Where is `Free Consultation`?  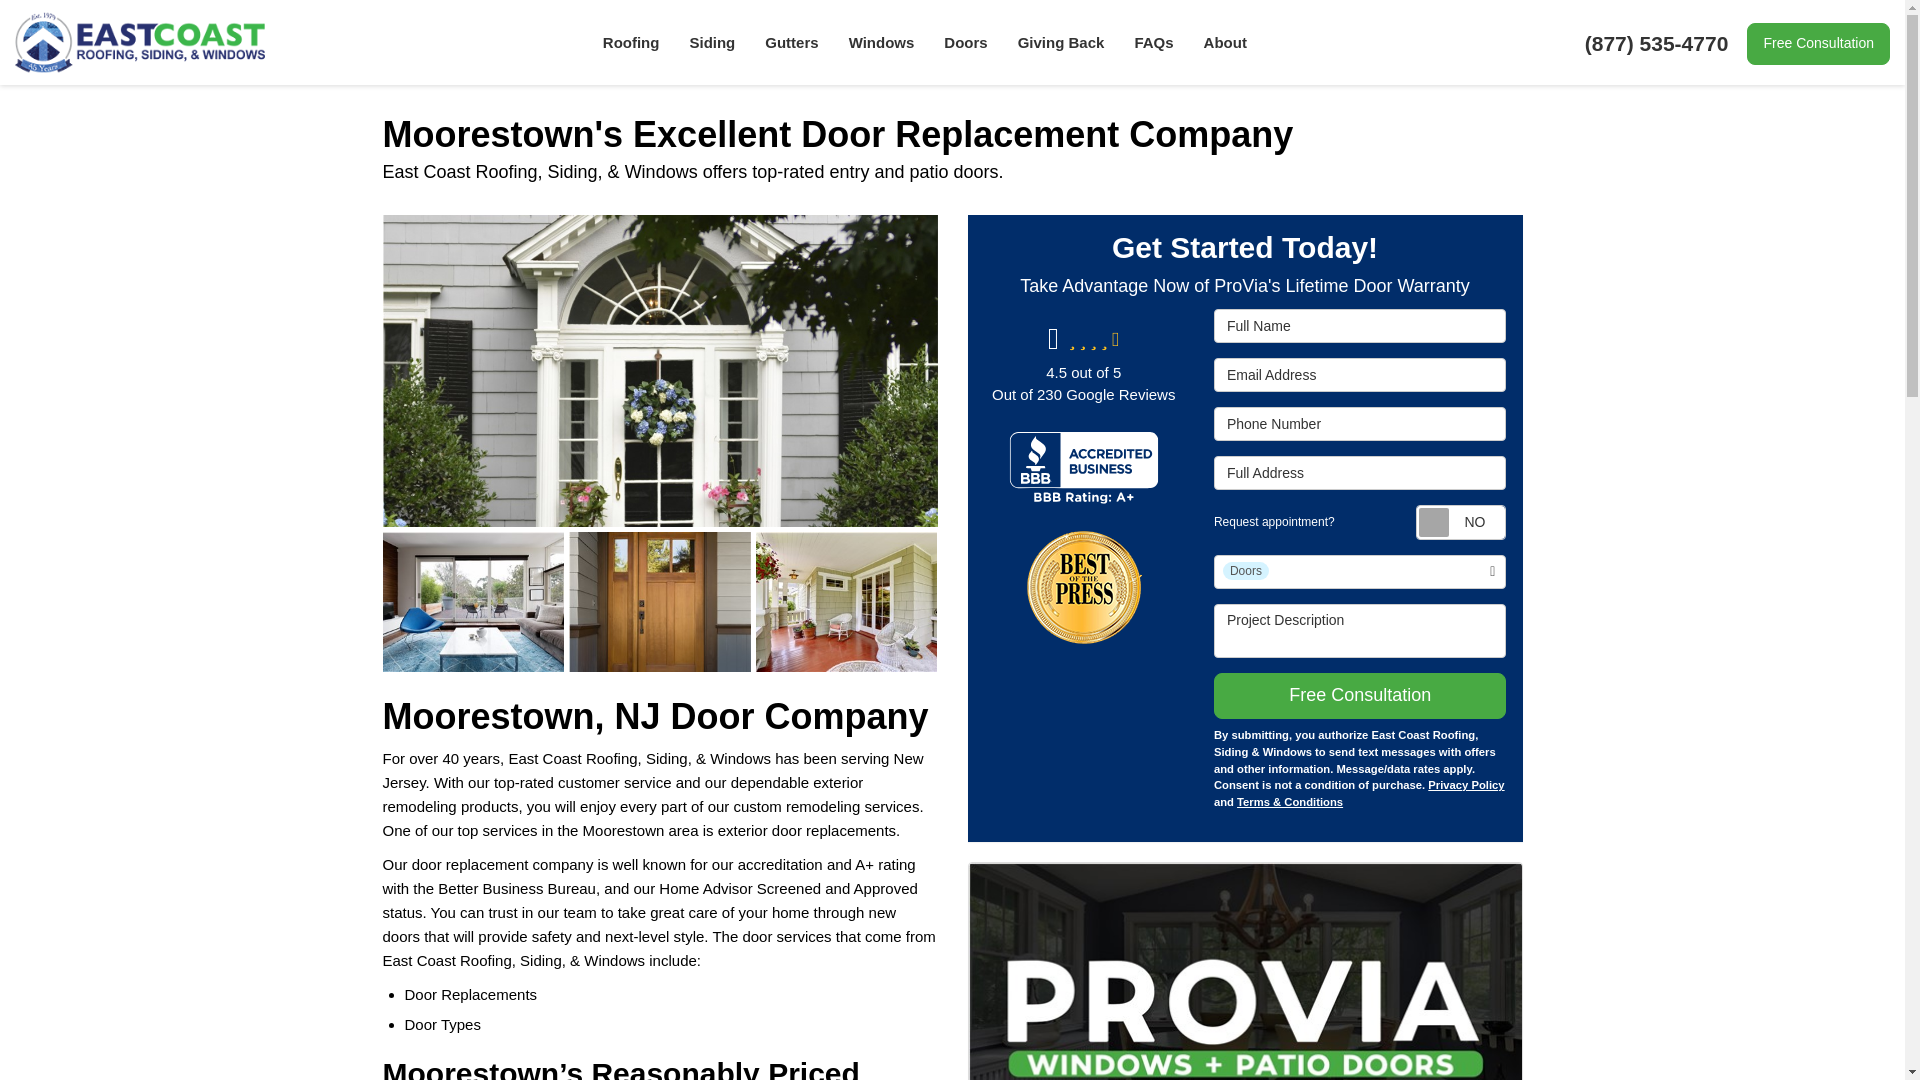 Free Consultation is located at coordinates (1818, 43).